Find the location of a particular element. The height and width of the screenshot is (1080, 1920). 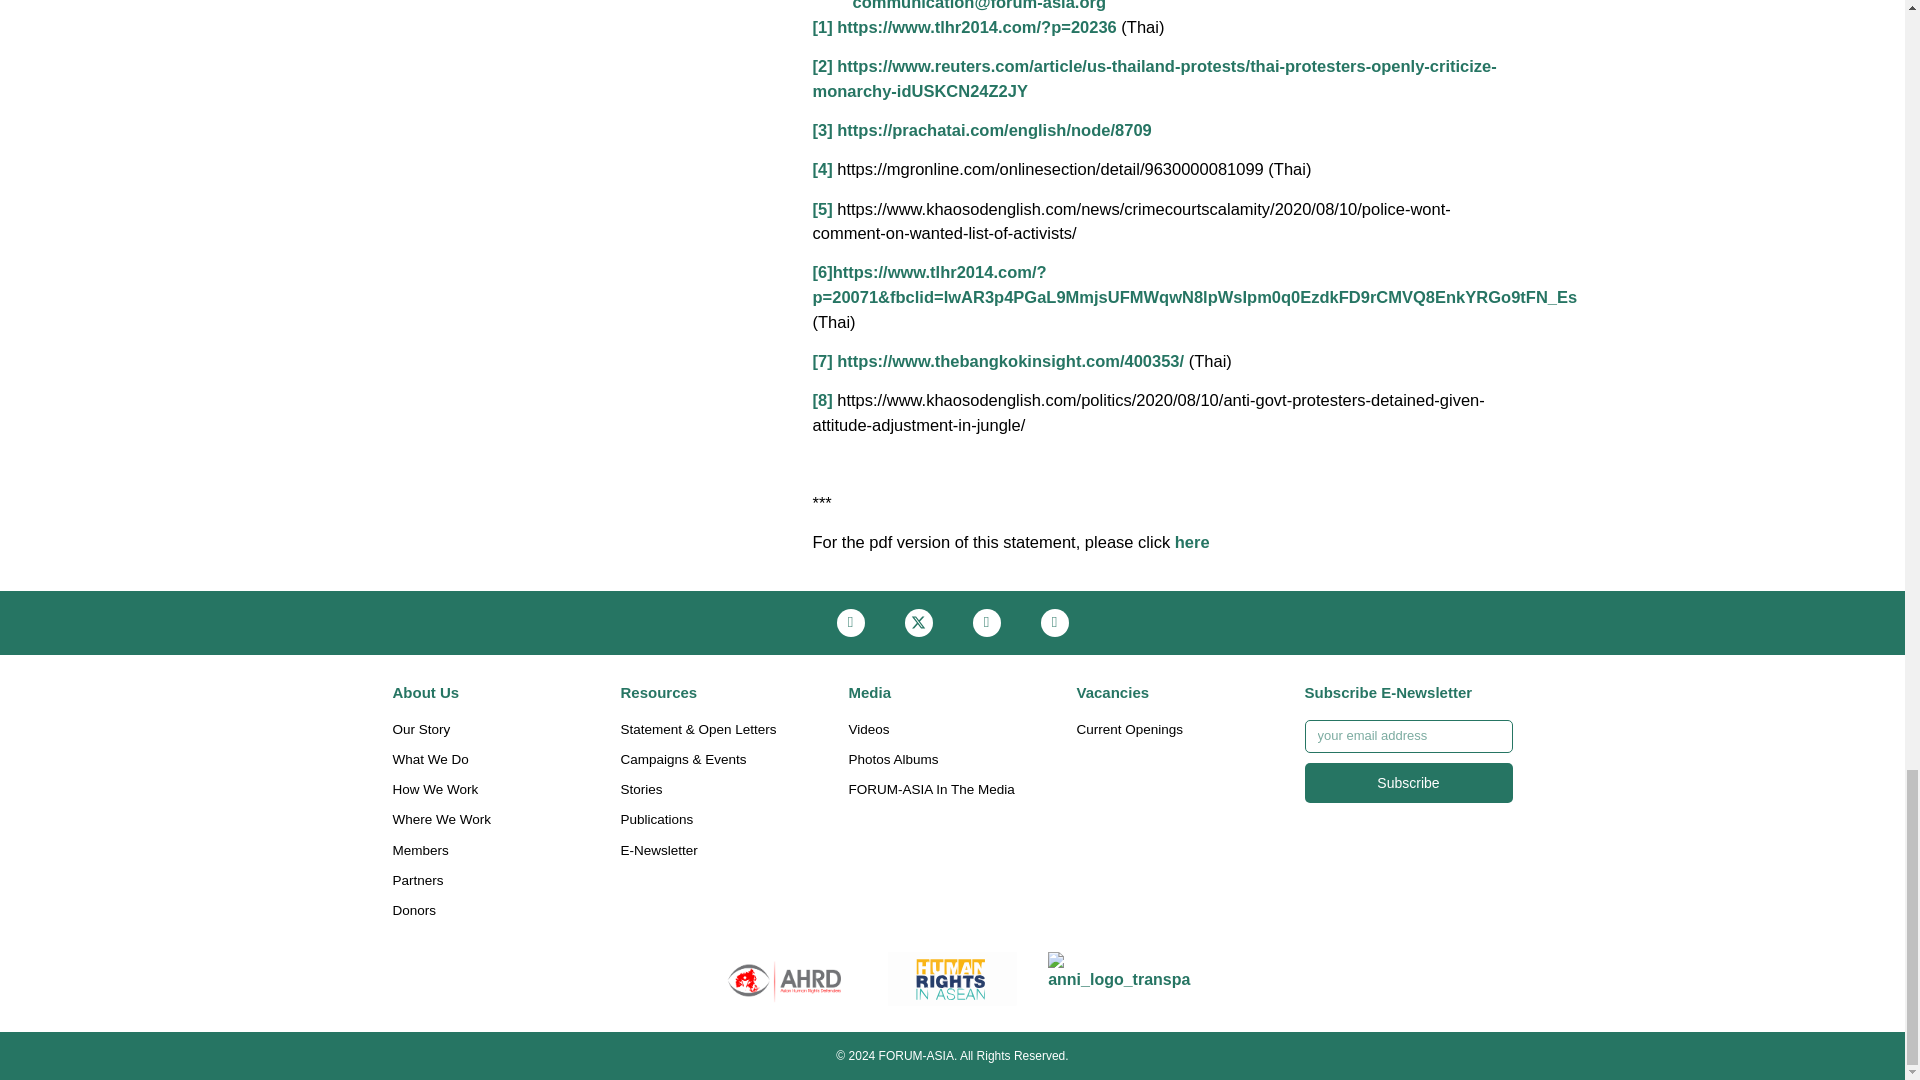

Default Title is located at coordinates (1119, 978).